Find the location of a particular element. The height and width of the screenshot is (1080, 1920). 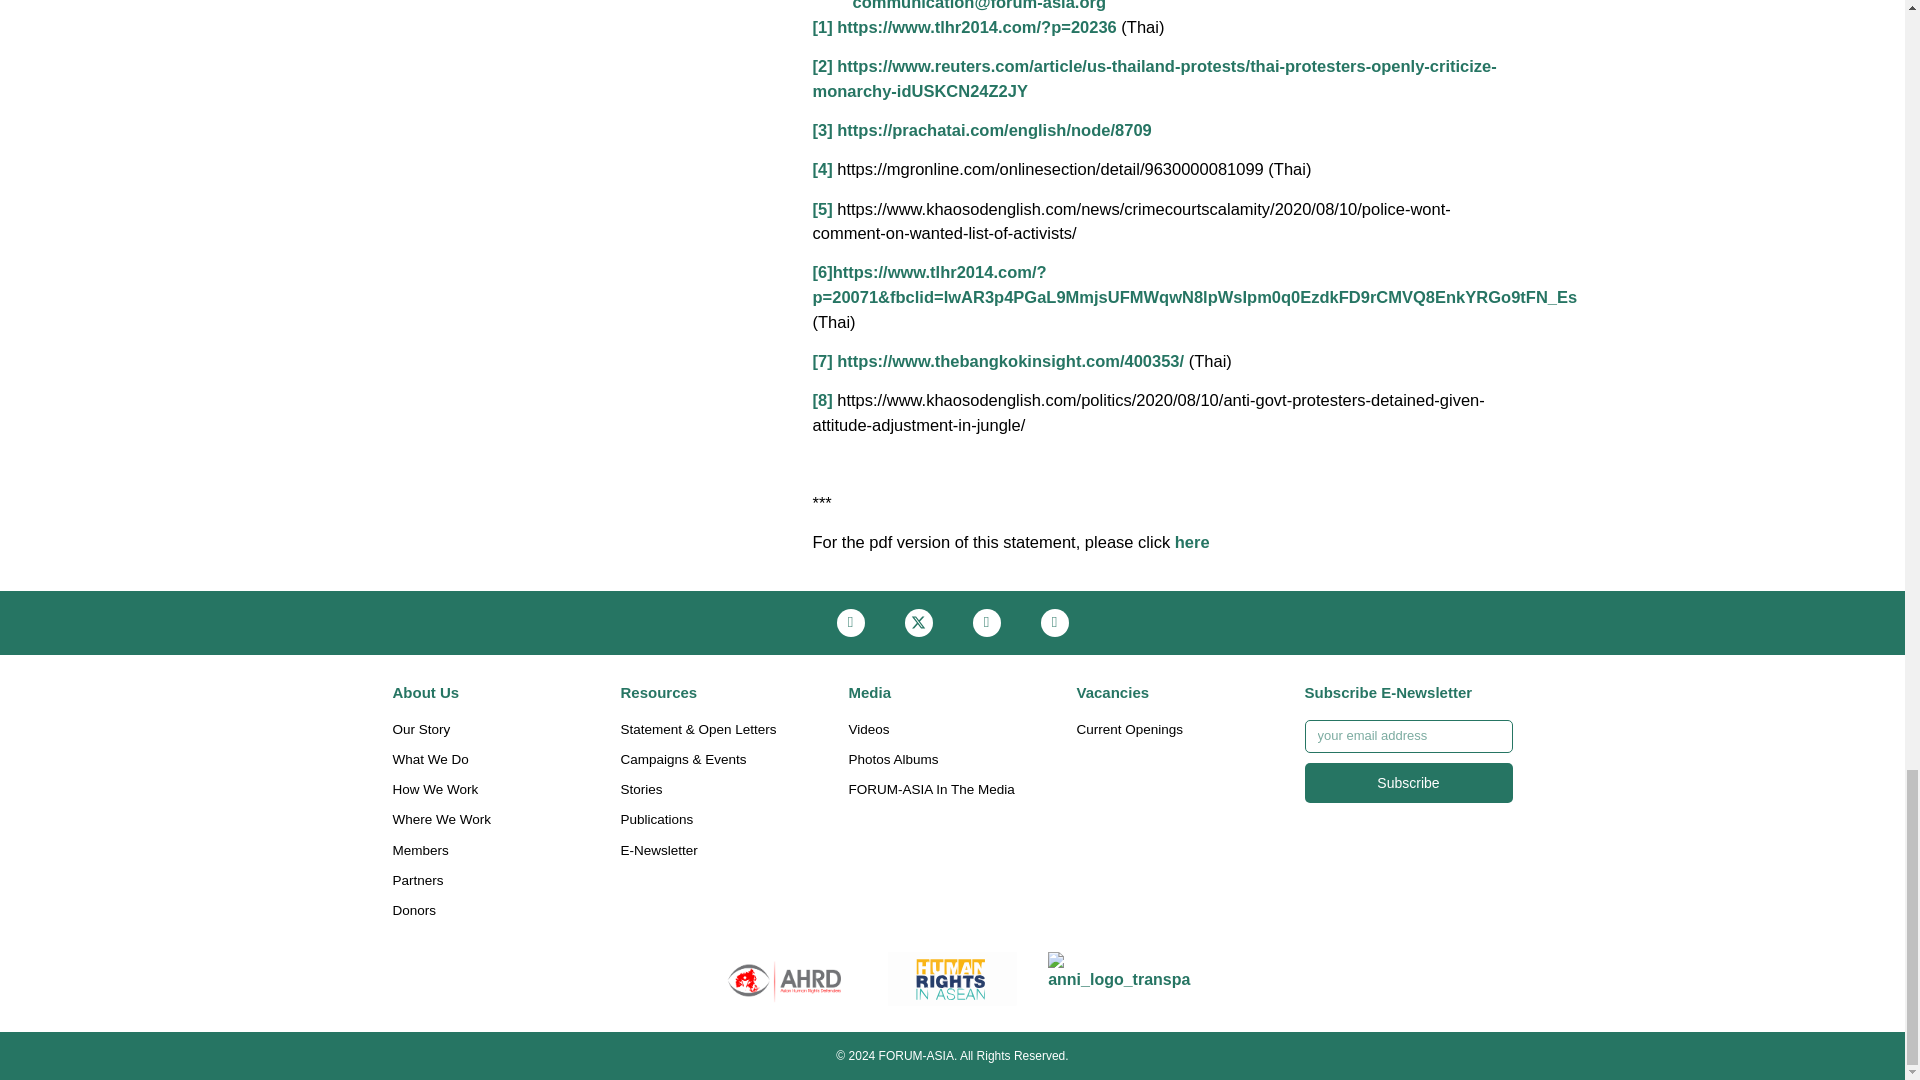

Default Title is located at coordinates (1119, 978).